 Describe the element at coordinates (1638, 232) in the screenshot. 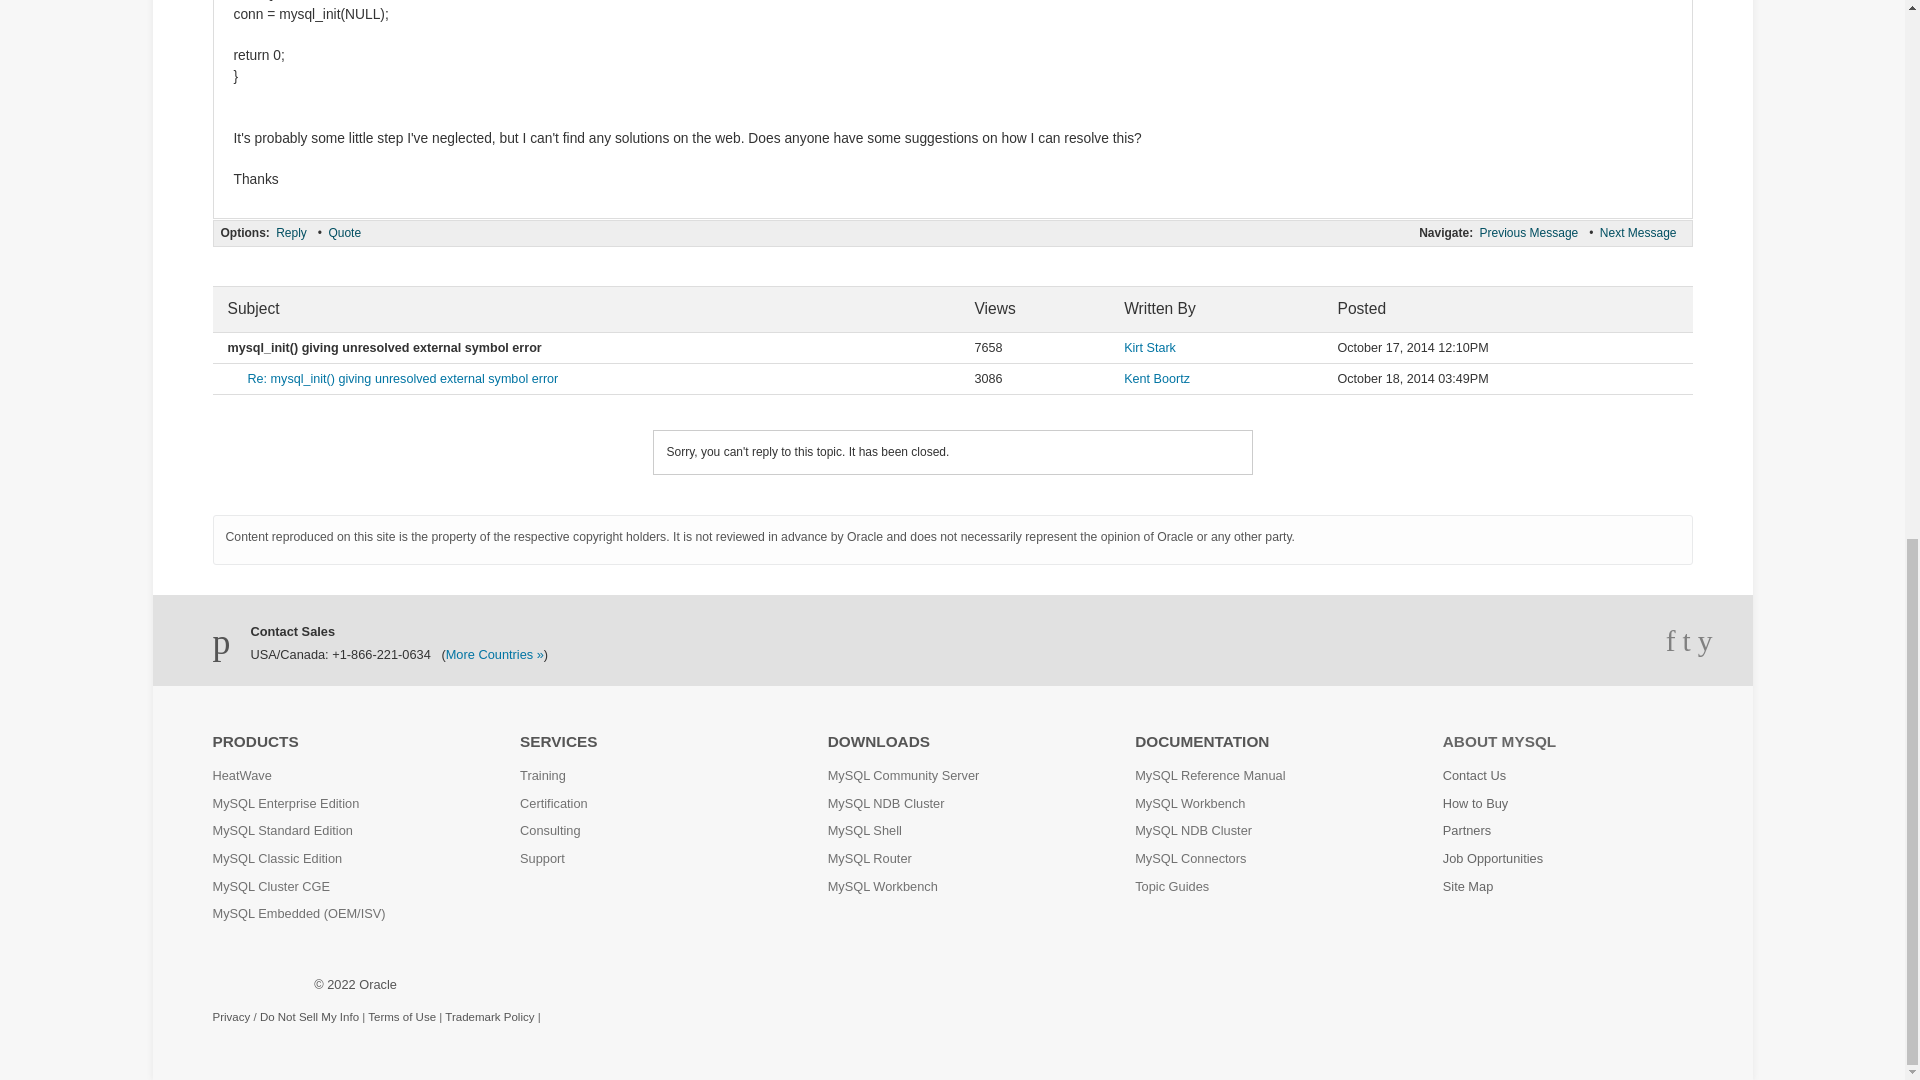

I see `Next Message` at that location.